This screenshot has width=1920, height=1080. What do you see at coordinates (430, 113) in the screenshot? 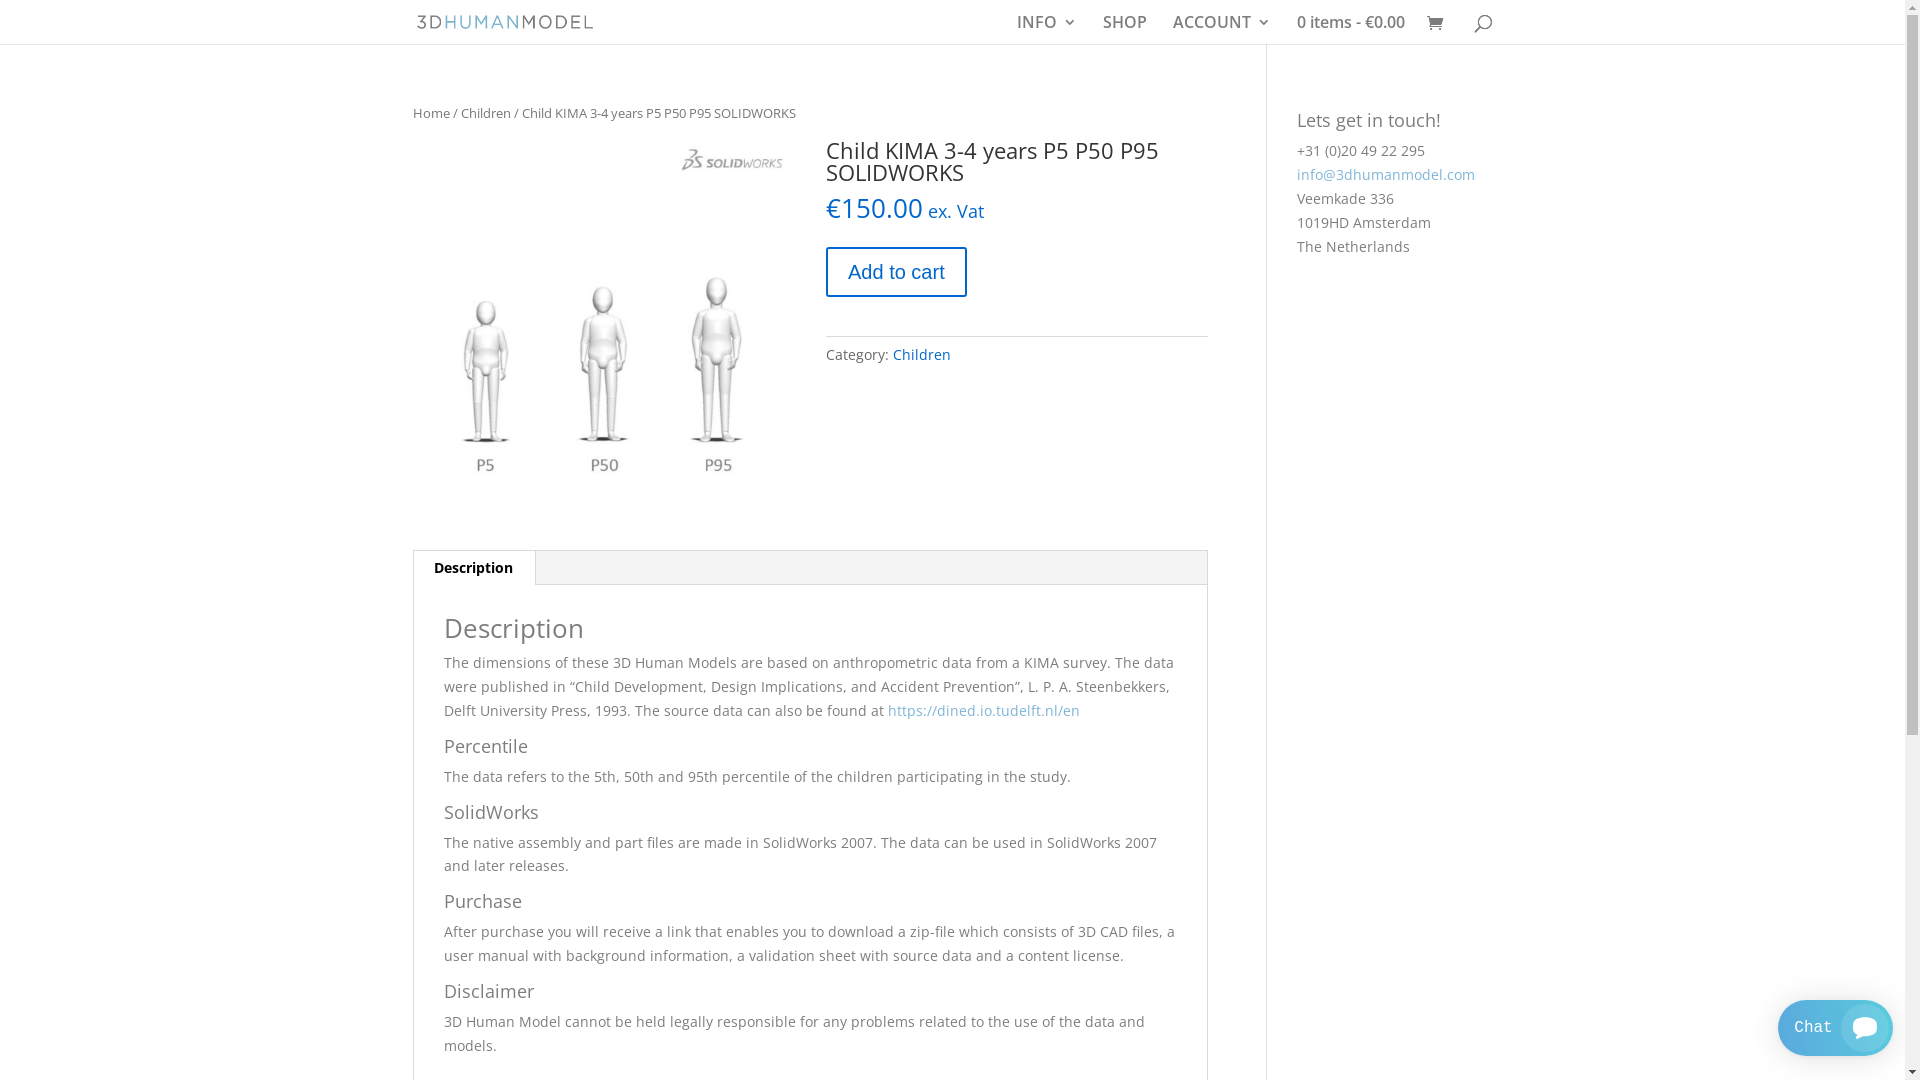
I see `Home` at bounding box center [430, 113].